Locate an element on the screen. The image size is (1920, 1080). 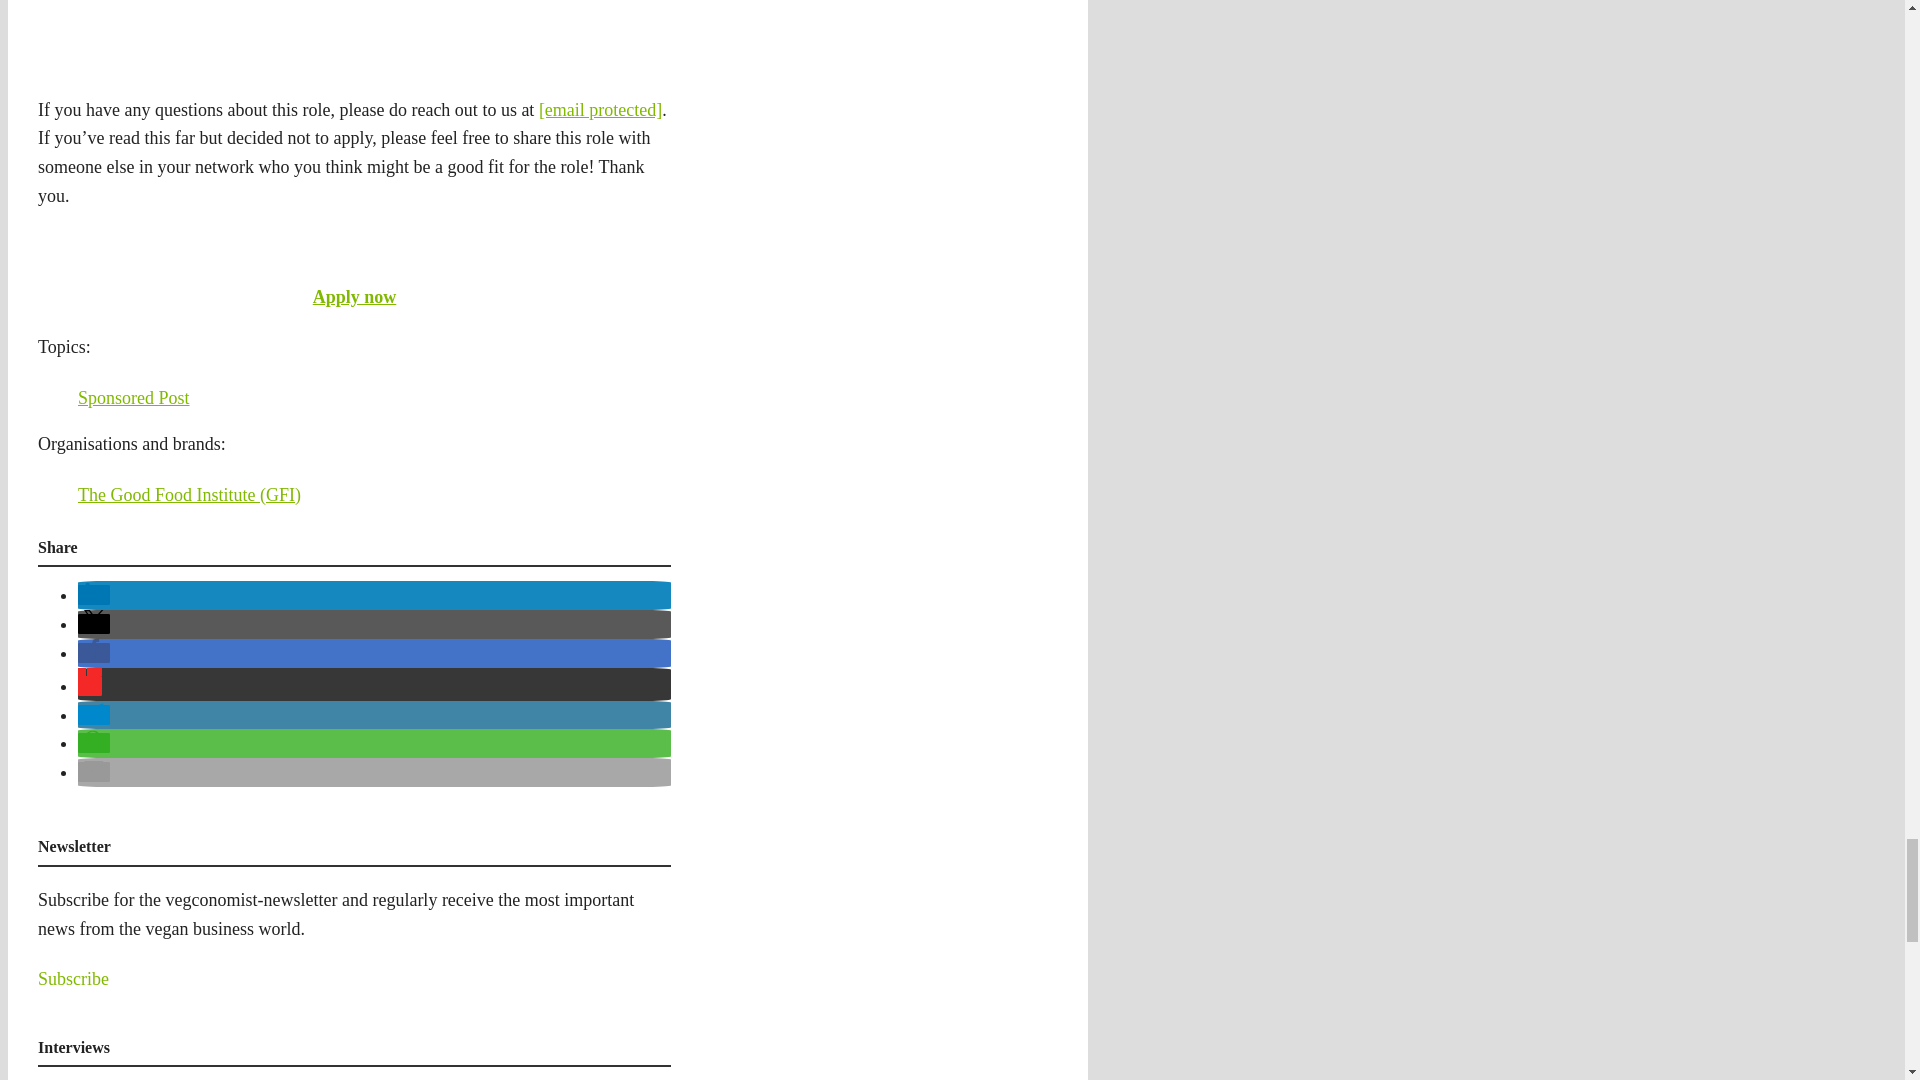
Share on Flipboard is located at coordinates (90, 686).